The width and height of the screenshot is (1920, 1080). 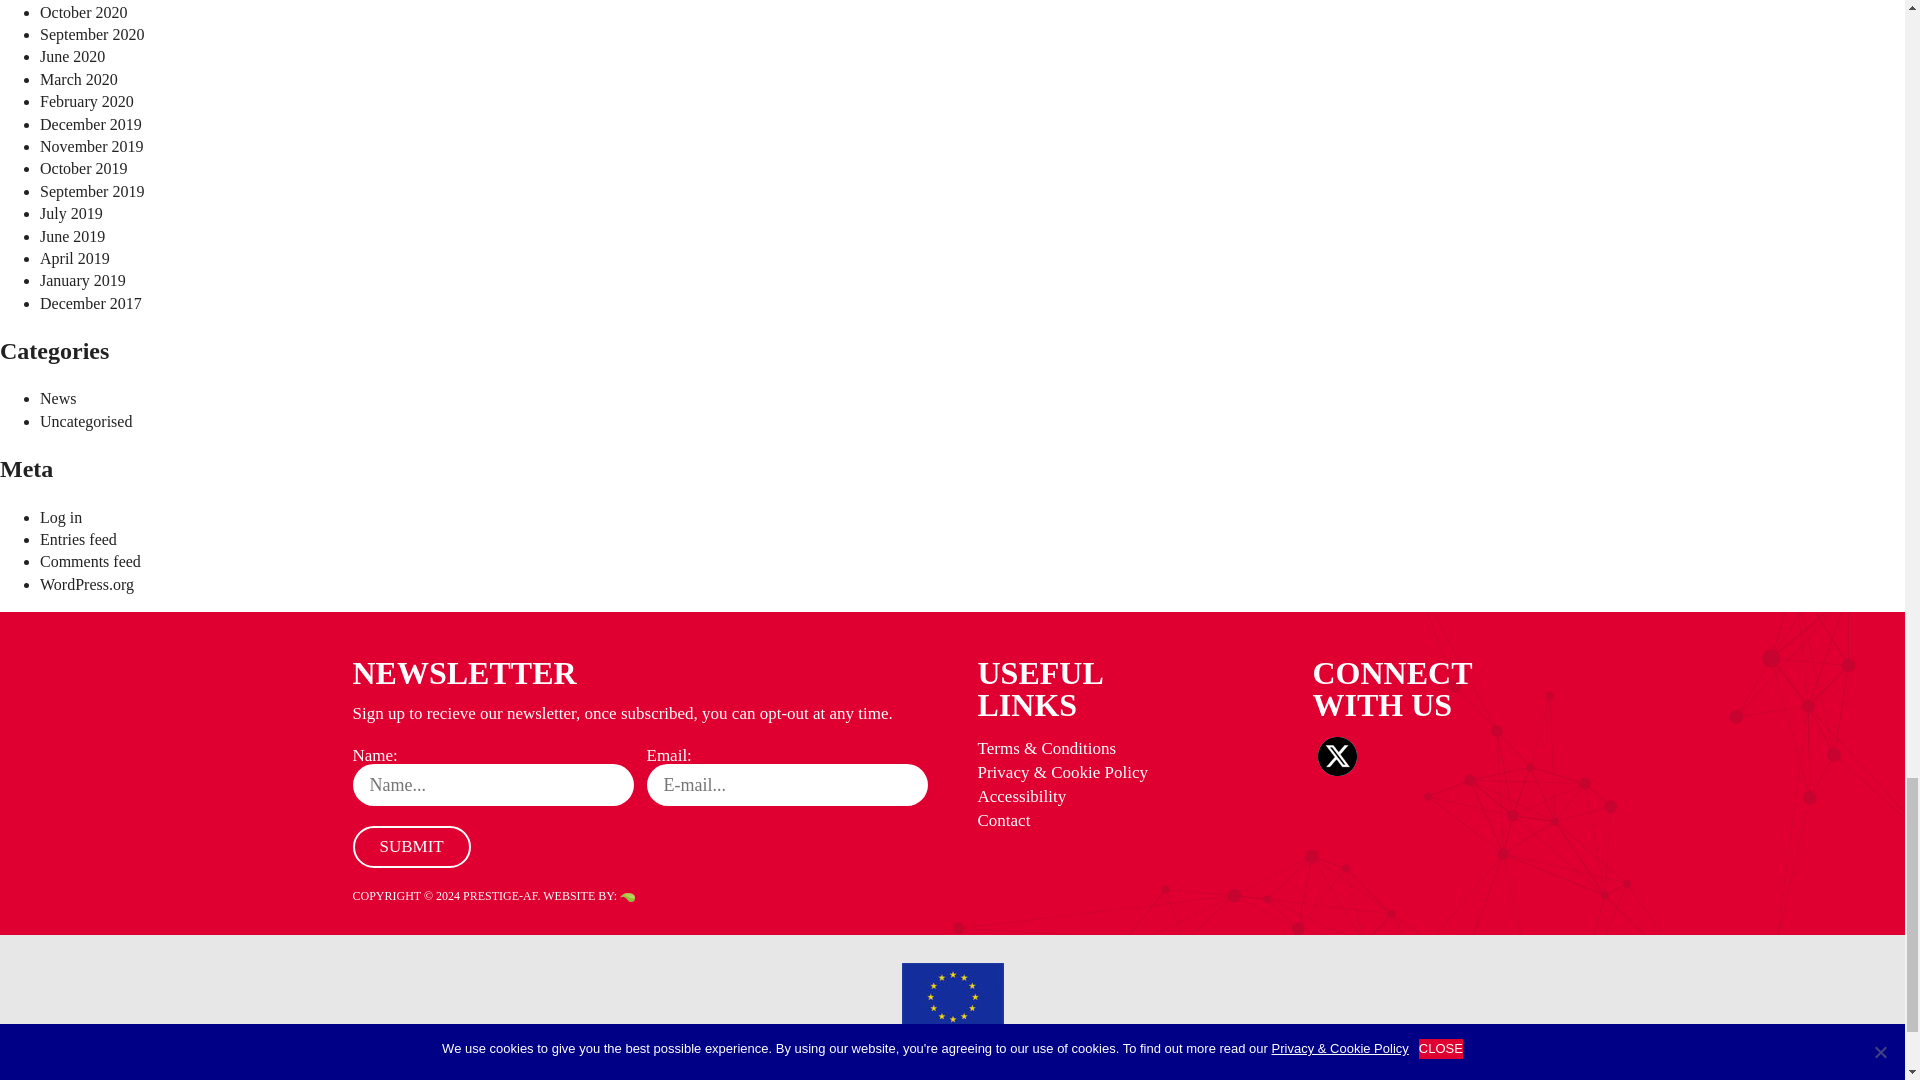 What do you see at coordinates (84, 12) in the screenshot?
I see `October 2020` at bounding box center [84, 12].